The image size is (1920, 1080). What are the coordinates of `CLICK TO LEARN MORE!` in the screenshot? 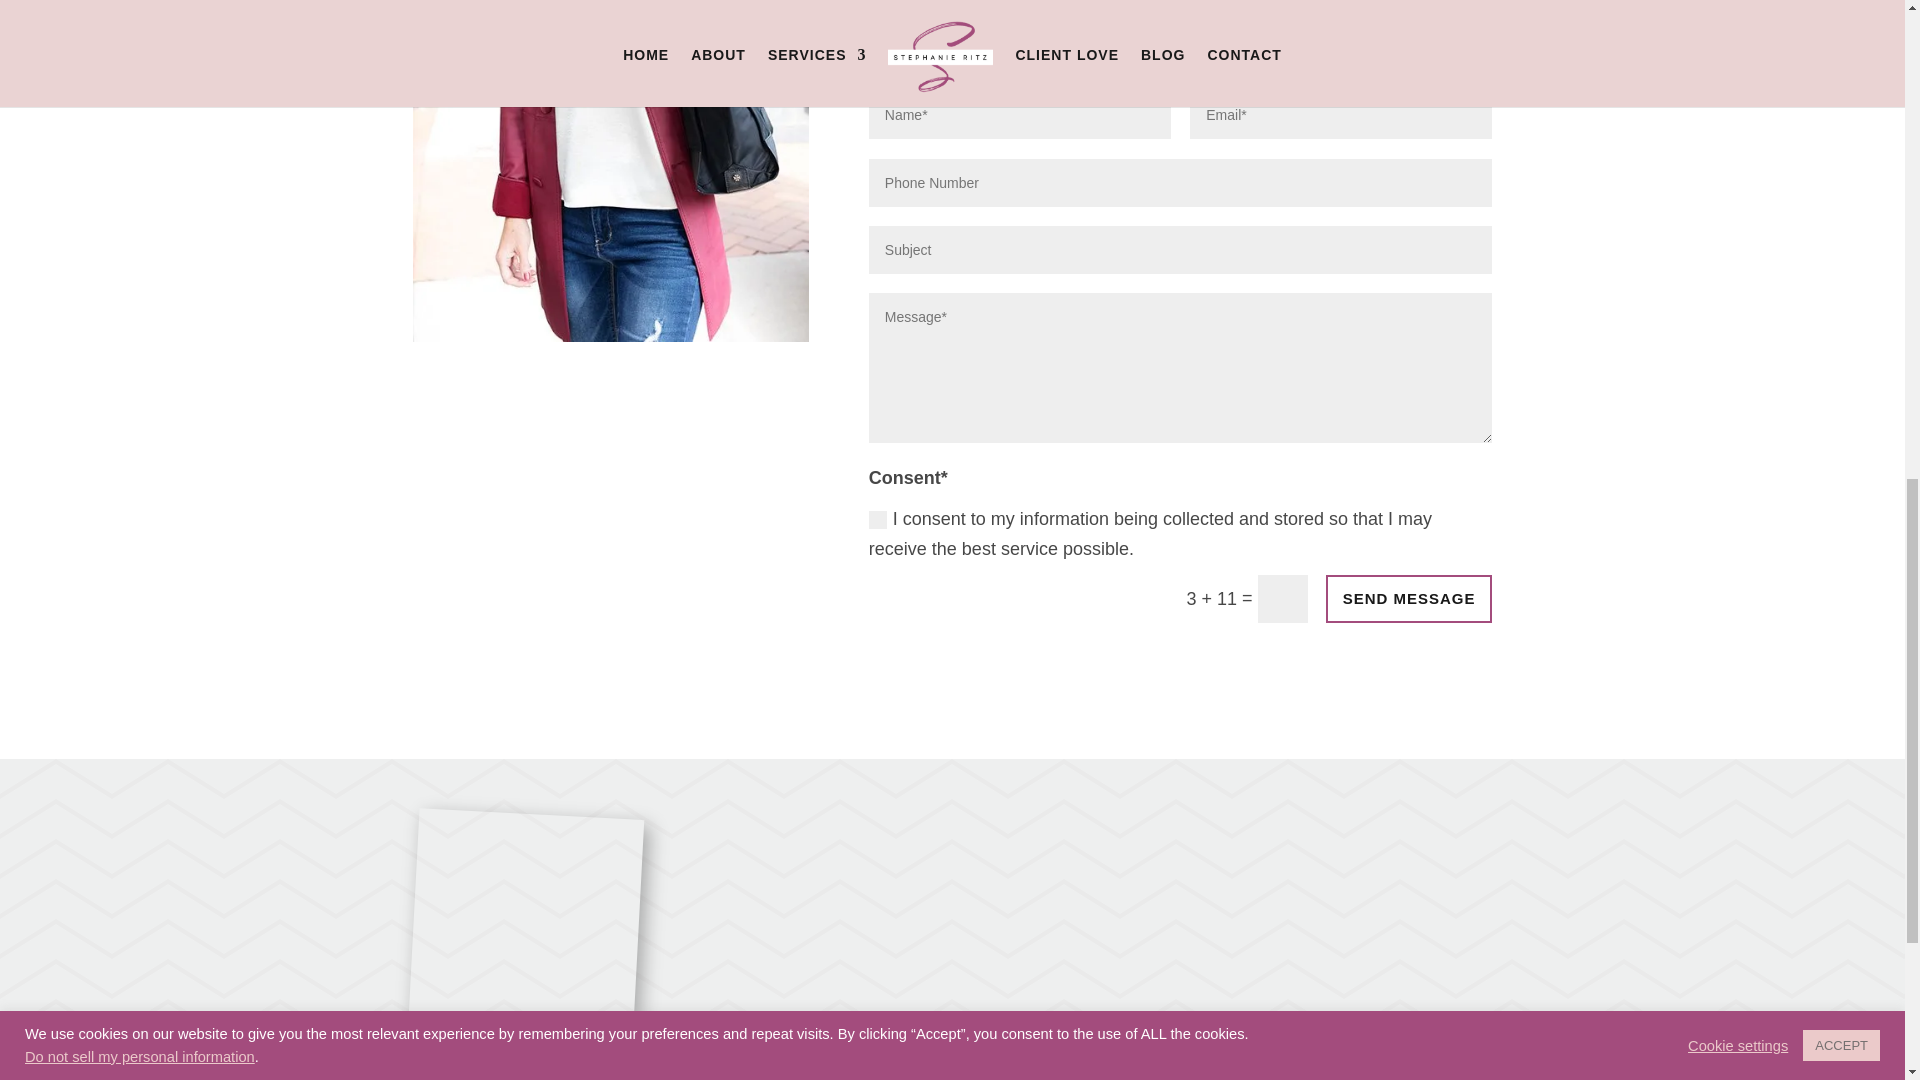 It's located at (854, 1048).